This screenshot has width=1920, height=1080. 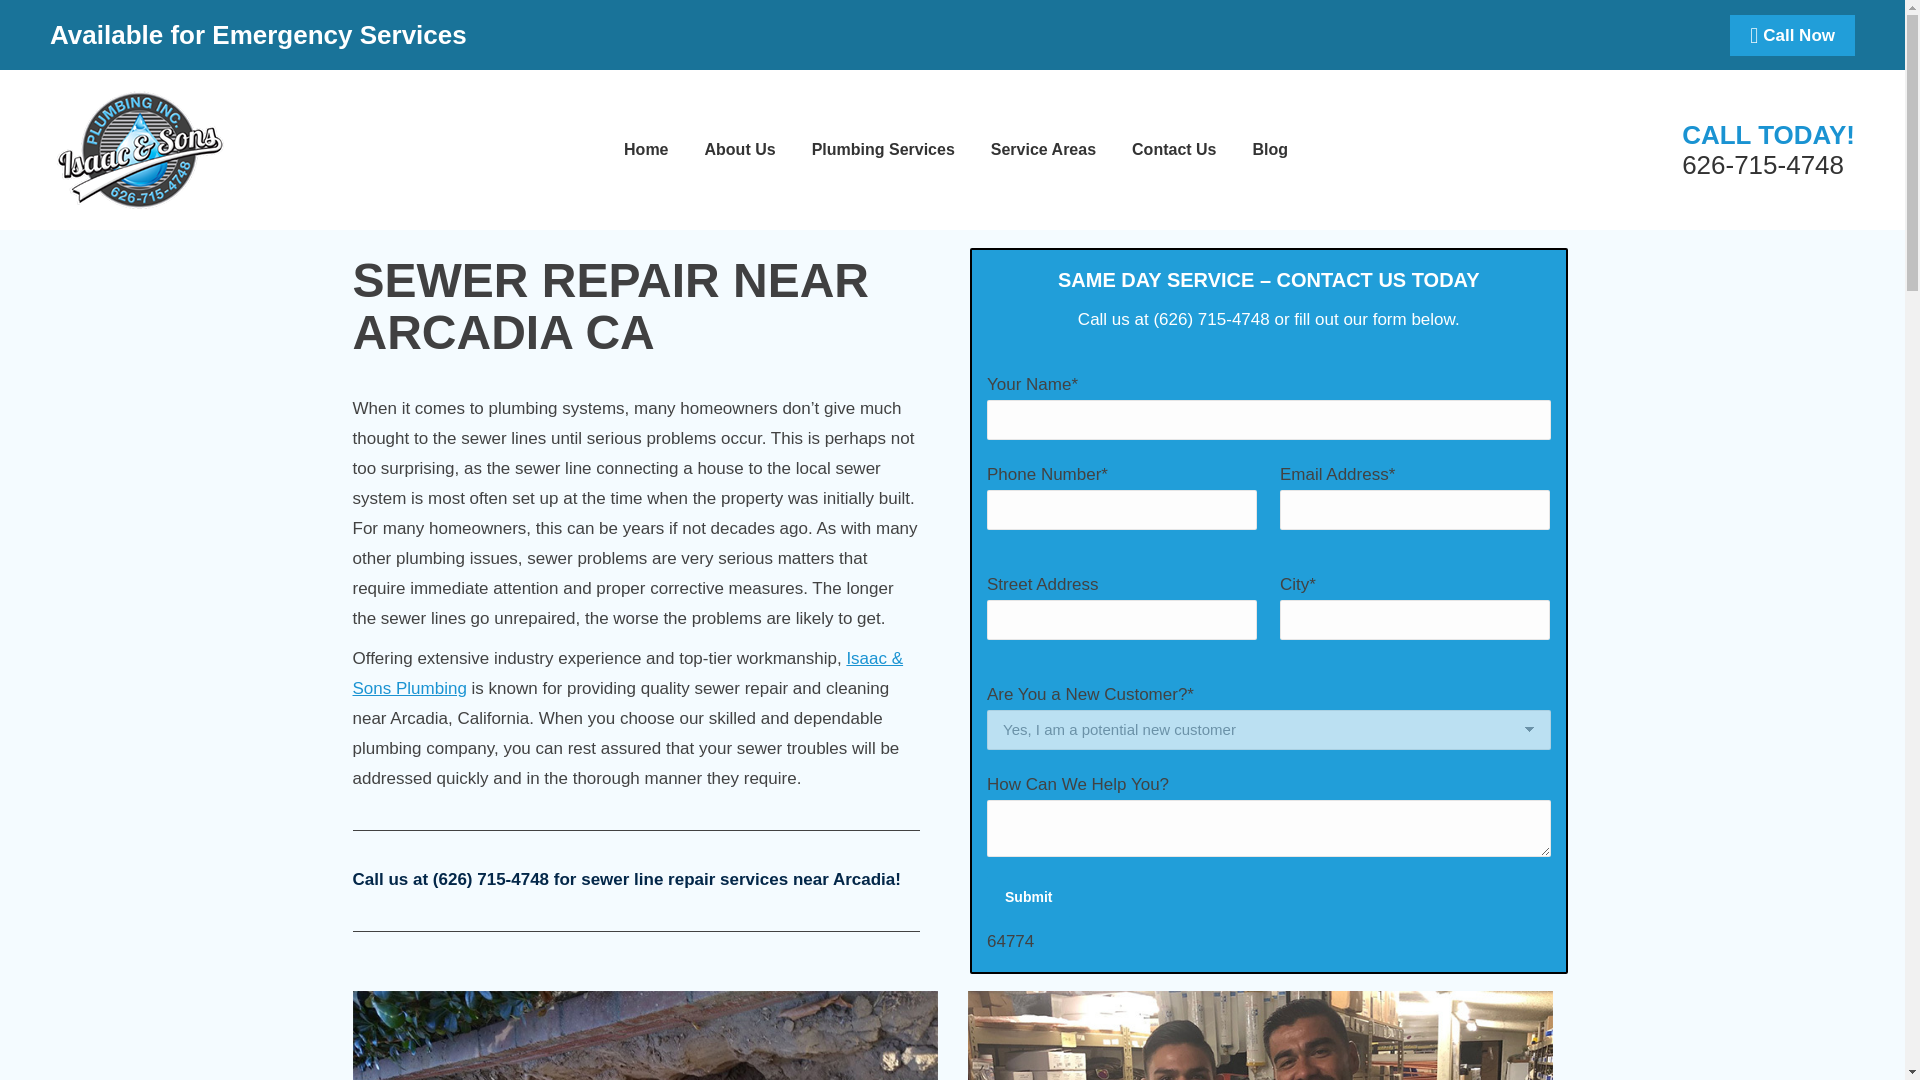 What do you see at coordinates (646, 149) in the screenshot?
I see `Home` at bounding box center [646, 149].